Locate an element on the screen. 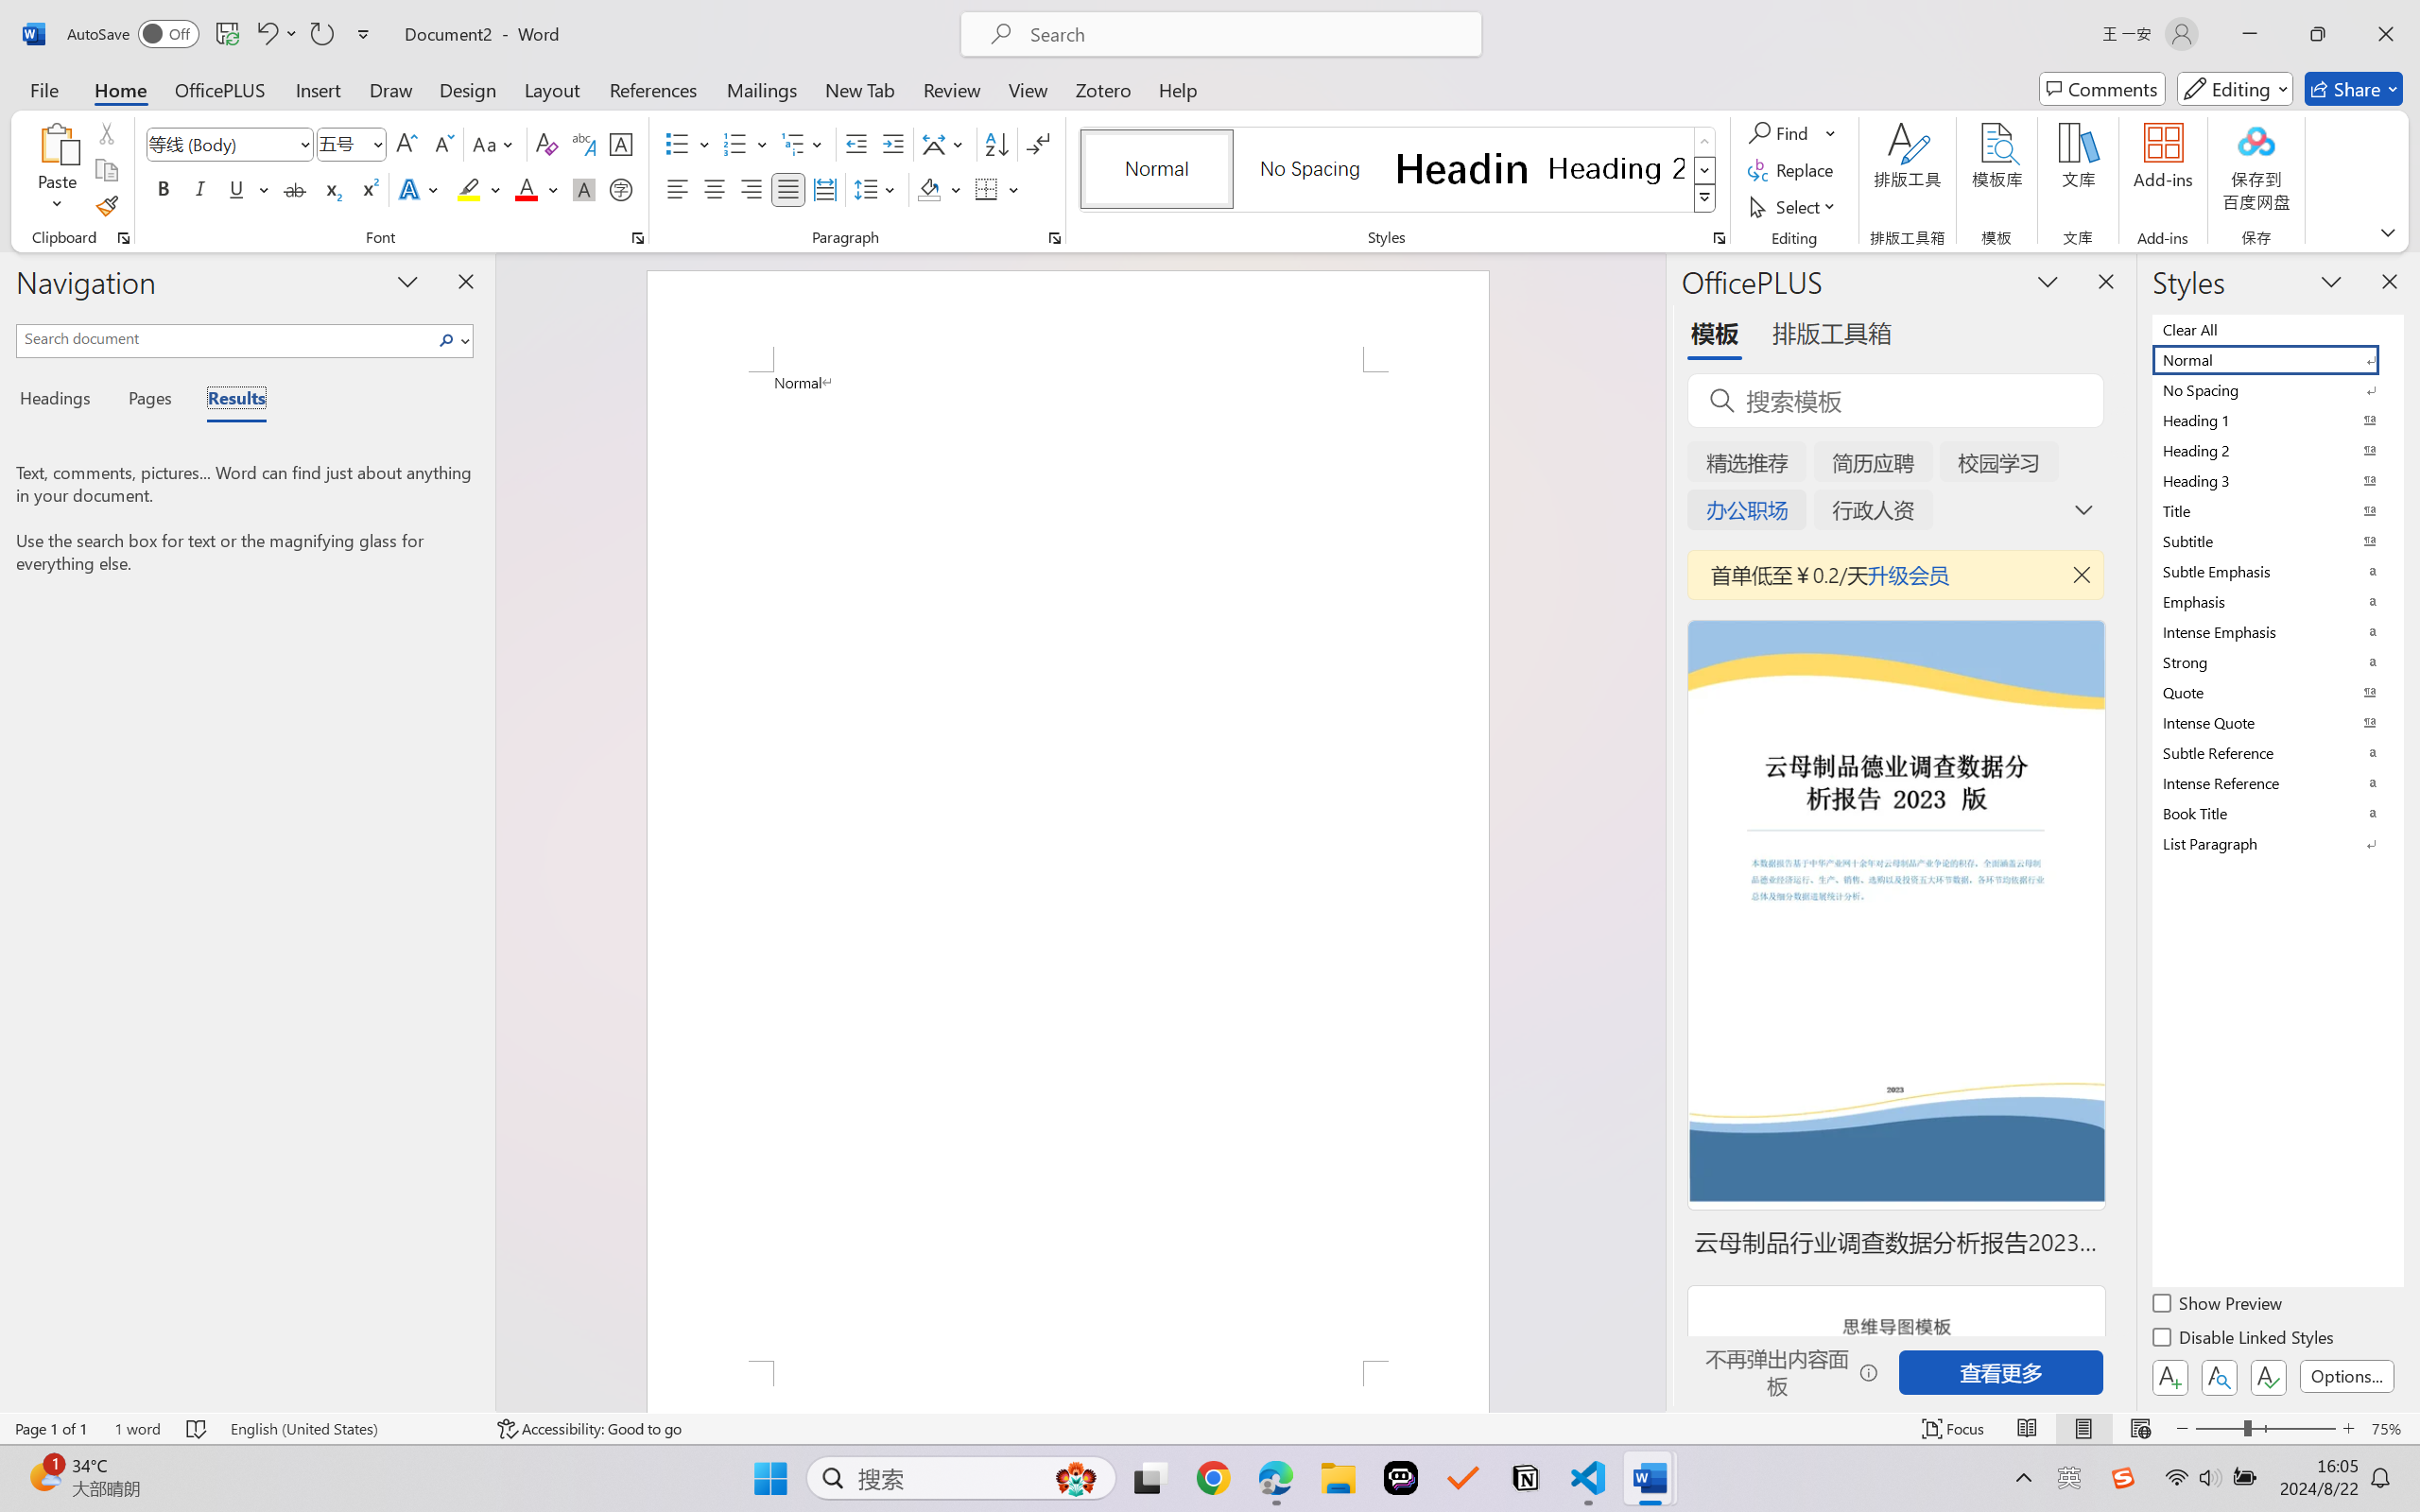 Image resolution: width=2420 pixels, height=1512 pixels. Subtitle is located at coordinates (2276, 541).